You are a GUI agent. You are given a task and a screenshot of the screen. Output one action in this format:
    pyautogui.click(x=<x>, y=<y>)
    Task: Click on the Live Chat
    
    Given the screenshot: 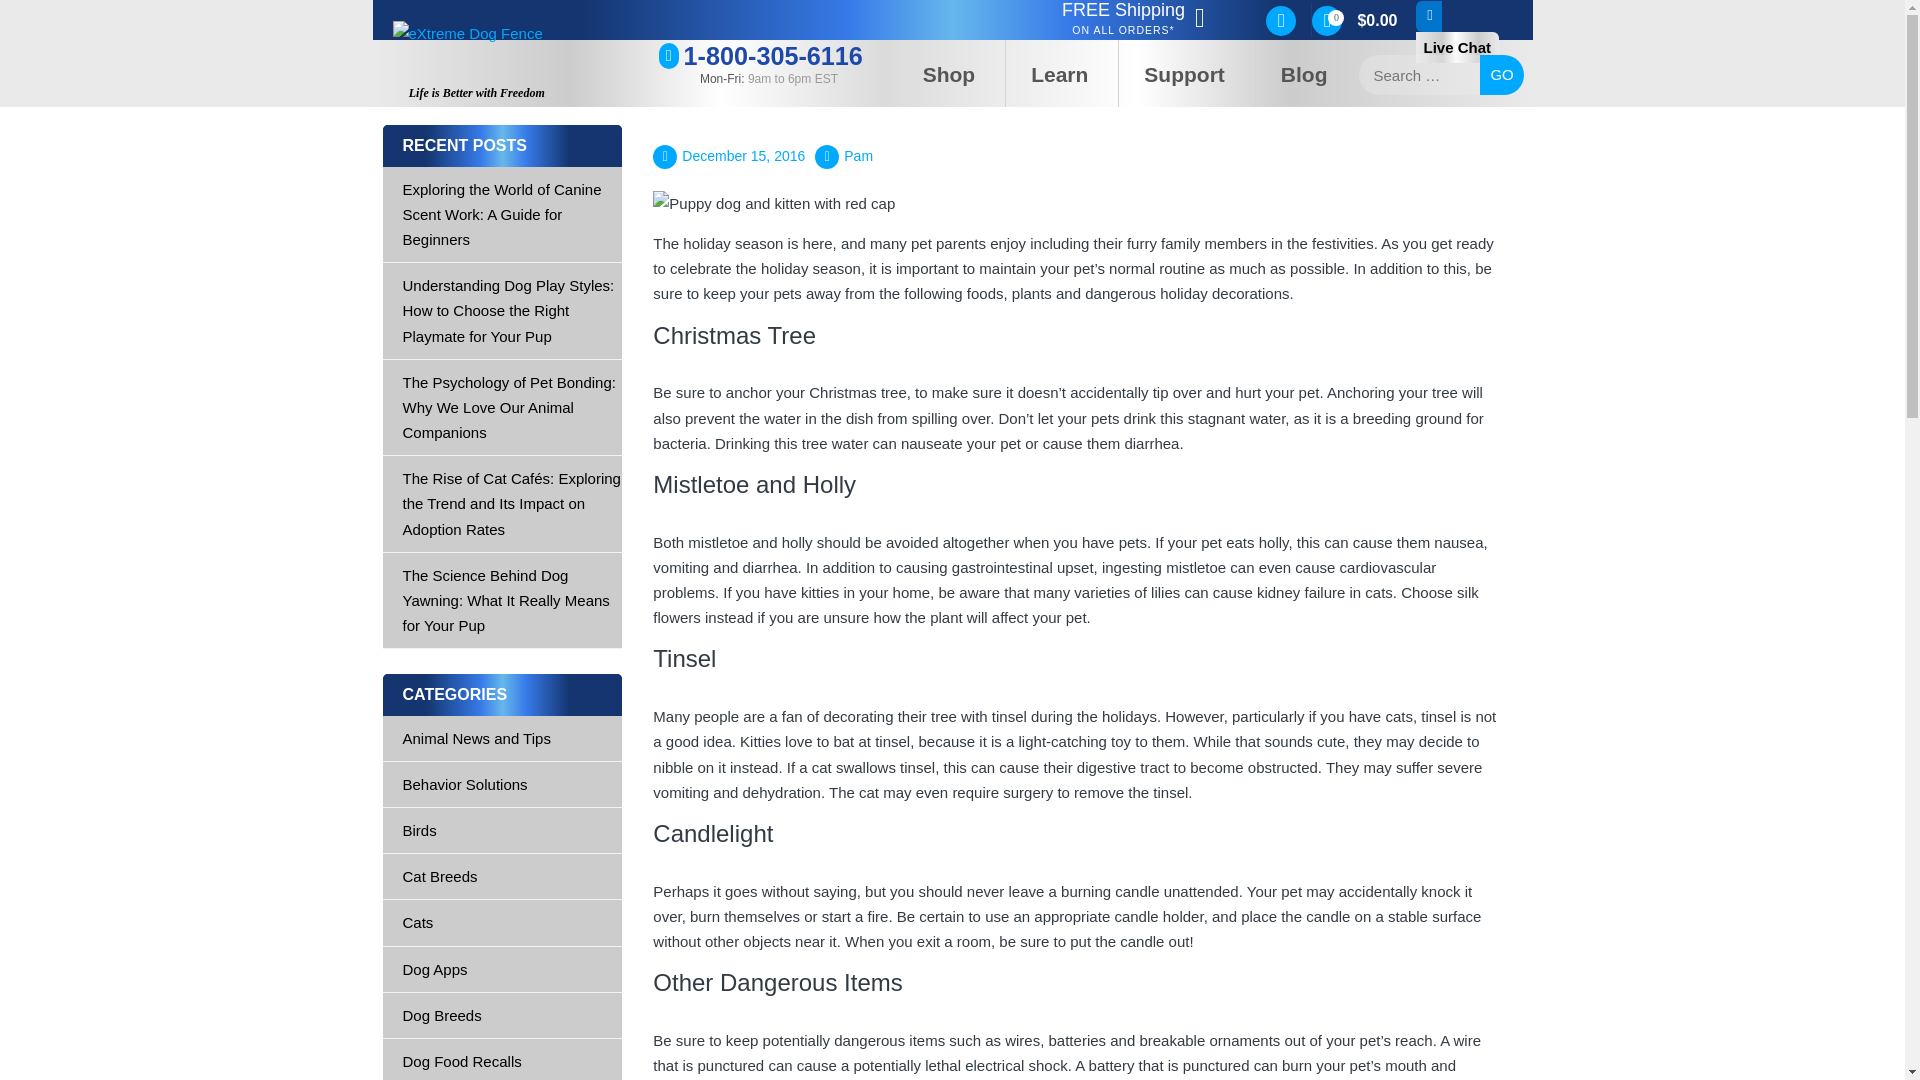 What is the action you would take?
    pyautogui.click(x=1469, y=18)
    